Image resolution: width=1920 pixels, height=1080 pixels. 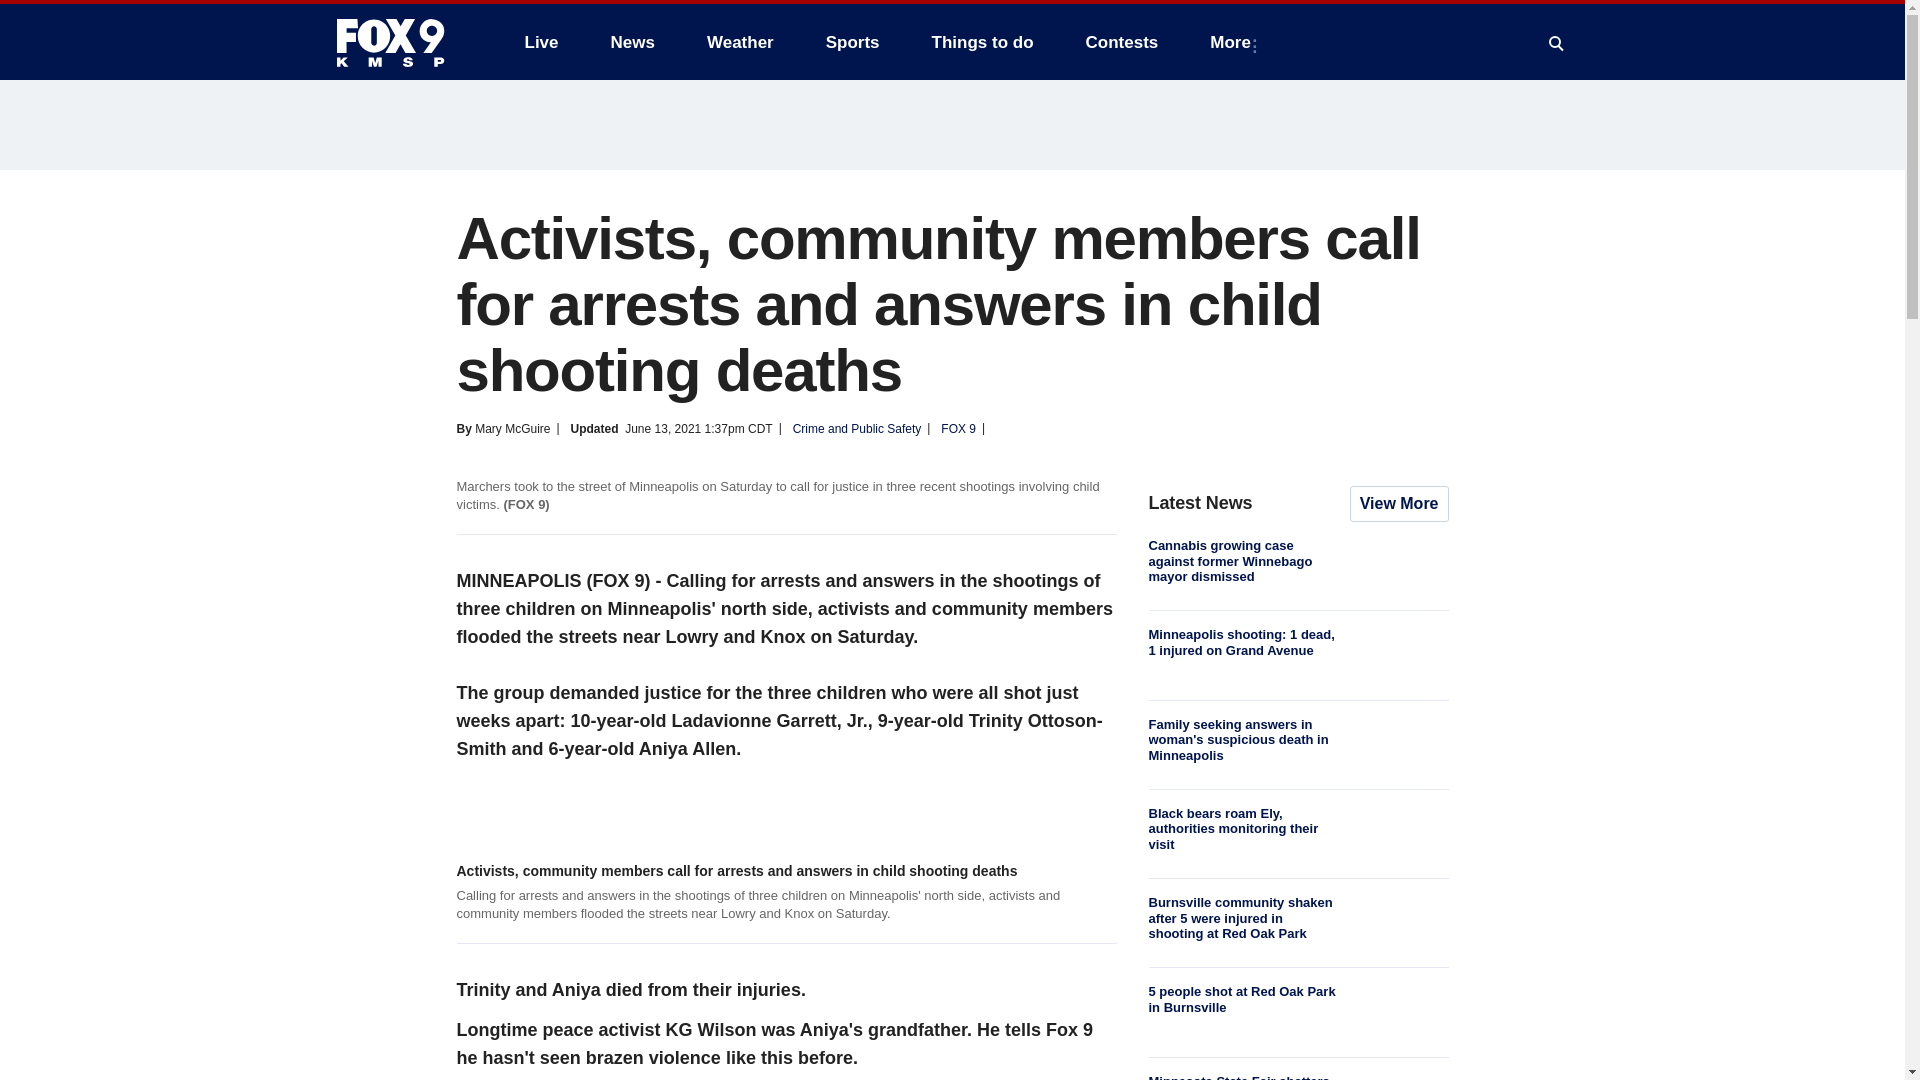 What do you see at coordinates (982, 42) in the screenshot?
I see `Things to do` at bounding box center [982, 42].